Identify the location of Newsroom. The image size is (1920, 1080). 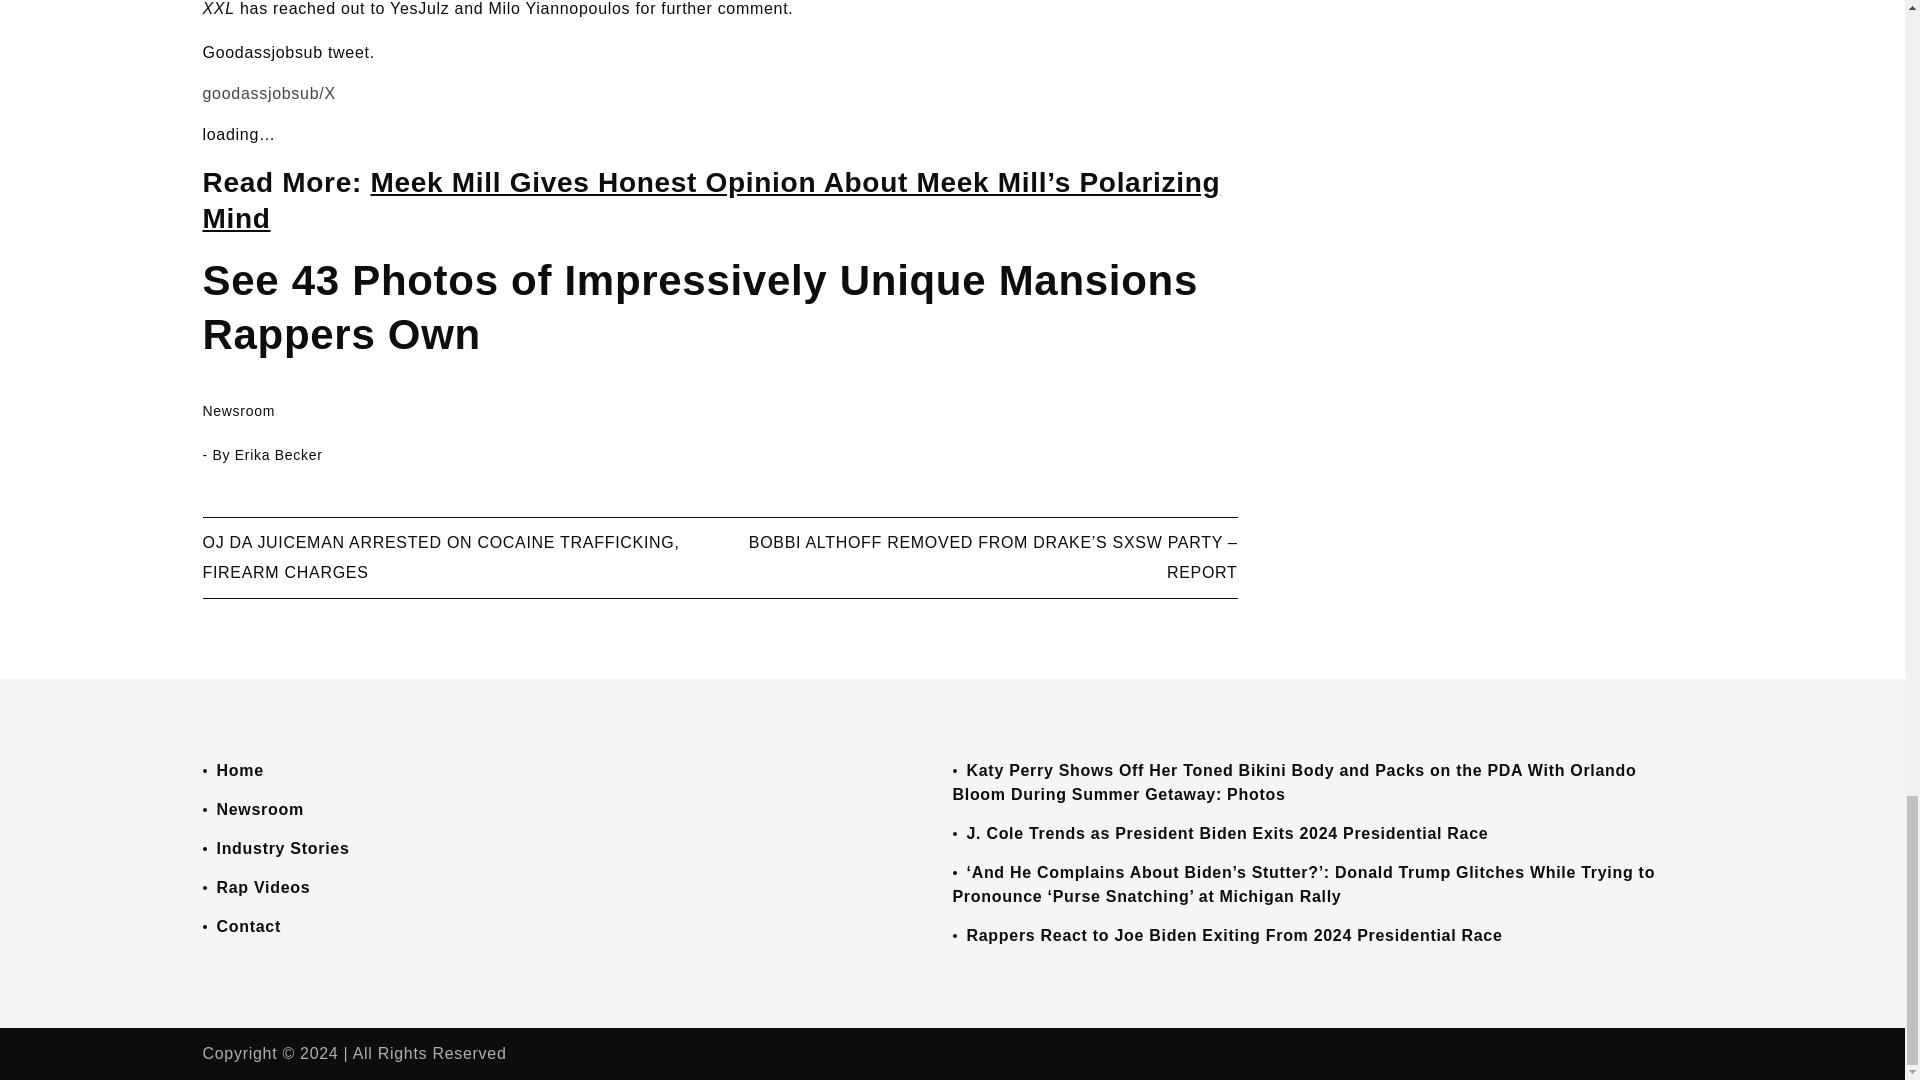
(238, 410).